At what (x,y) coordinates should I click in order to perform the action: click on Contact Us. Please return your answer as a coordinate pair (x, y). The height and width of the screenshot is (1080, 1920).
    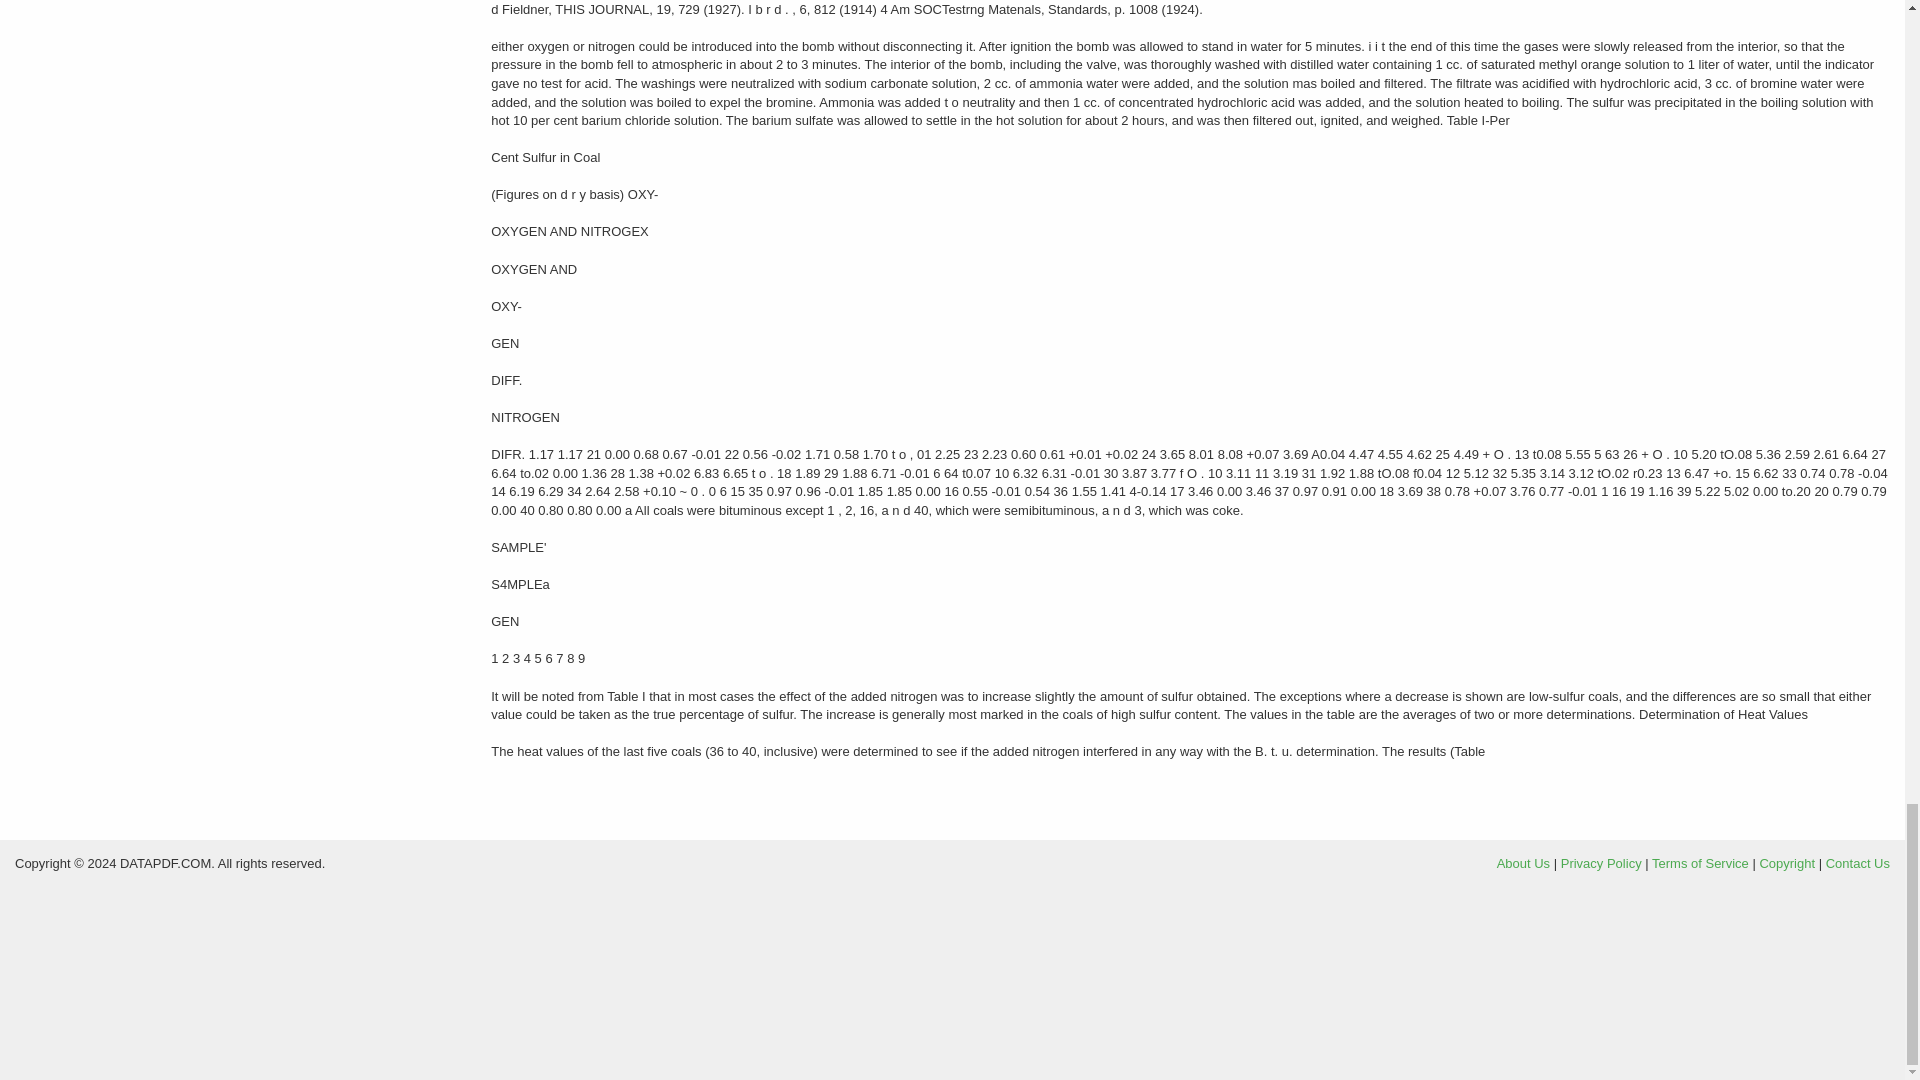
    Looking at the image, I should click on (1857, 863).